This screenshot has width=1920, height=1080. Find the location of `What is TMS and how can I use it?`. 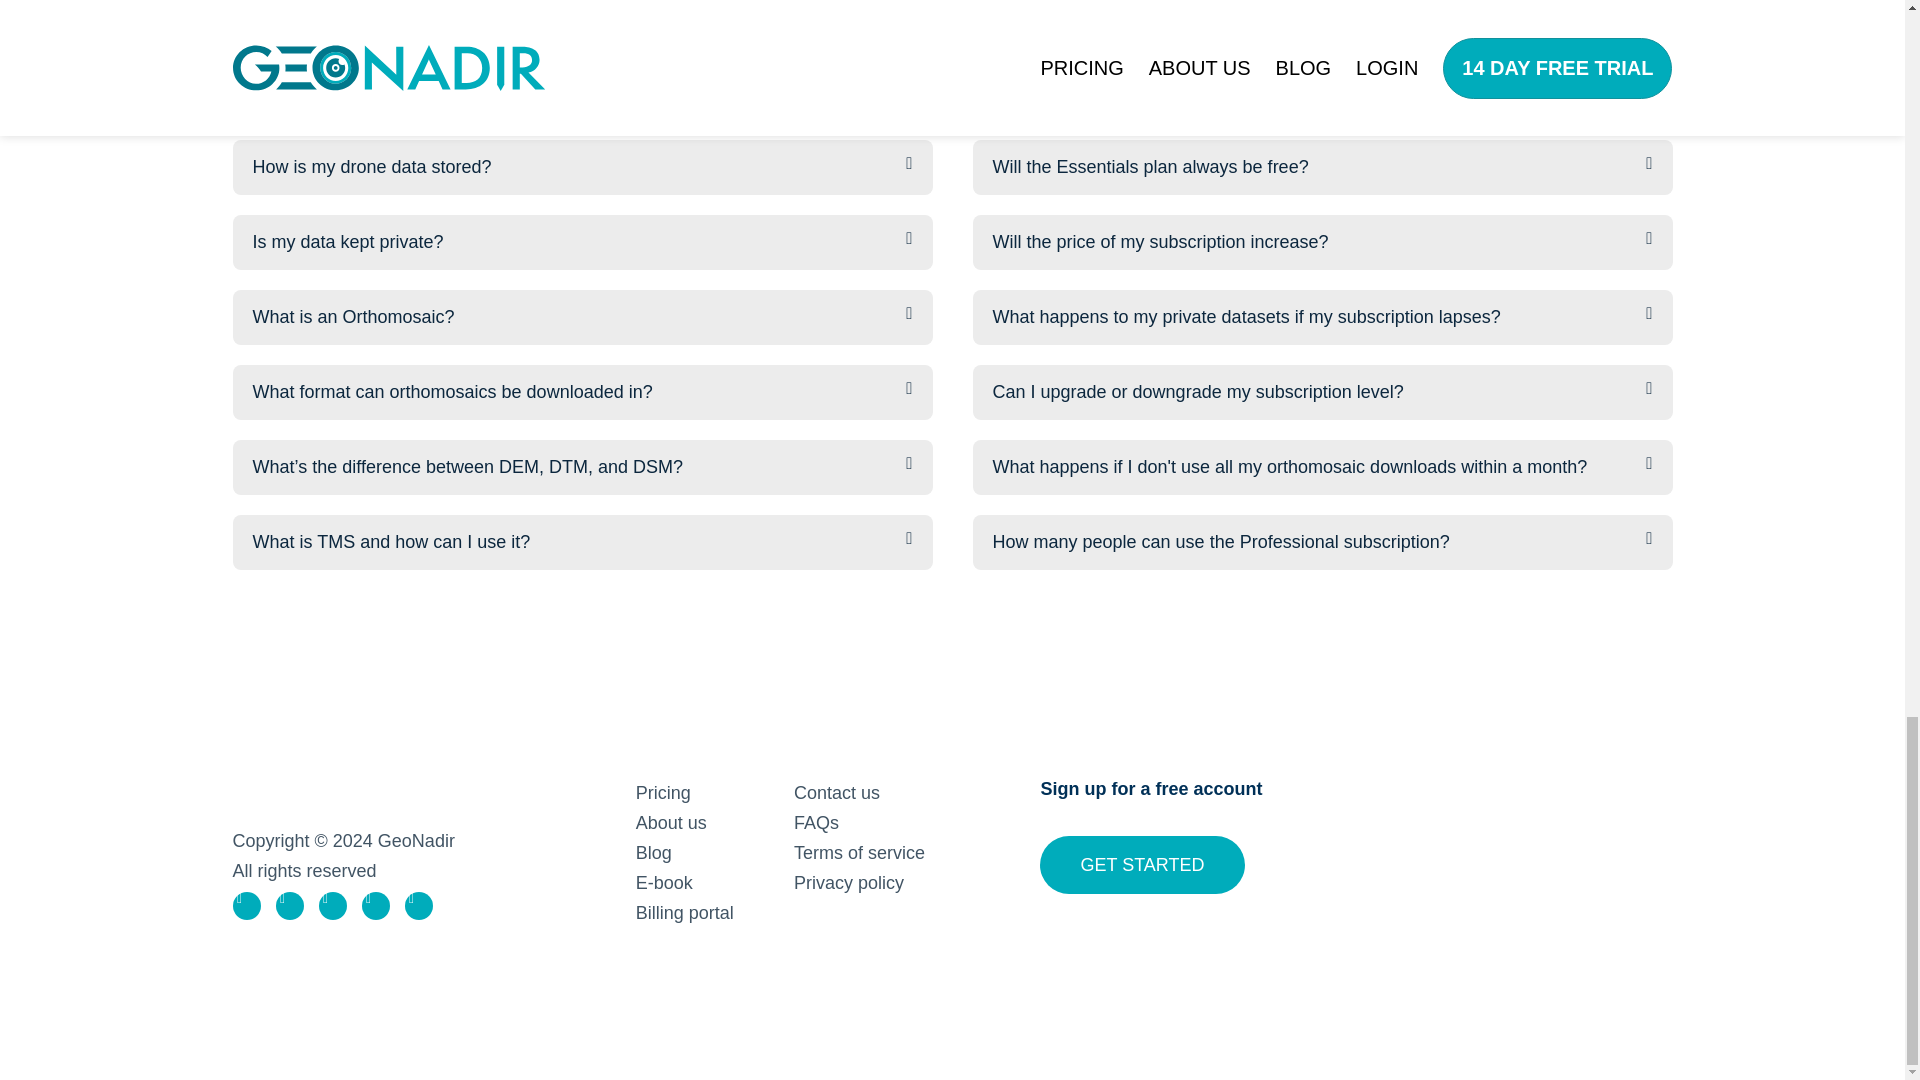

What is TMS and how can I use it? is located at coordinates (390, 542).